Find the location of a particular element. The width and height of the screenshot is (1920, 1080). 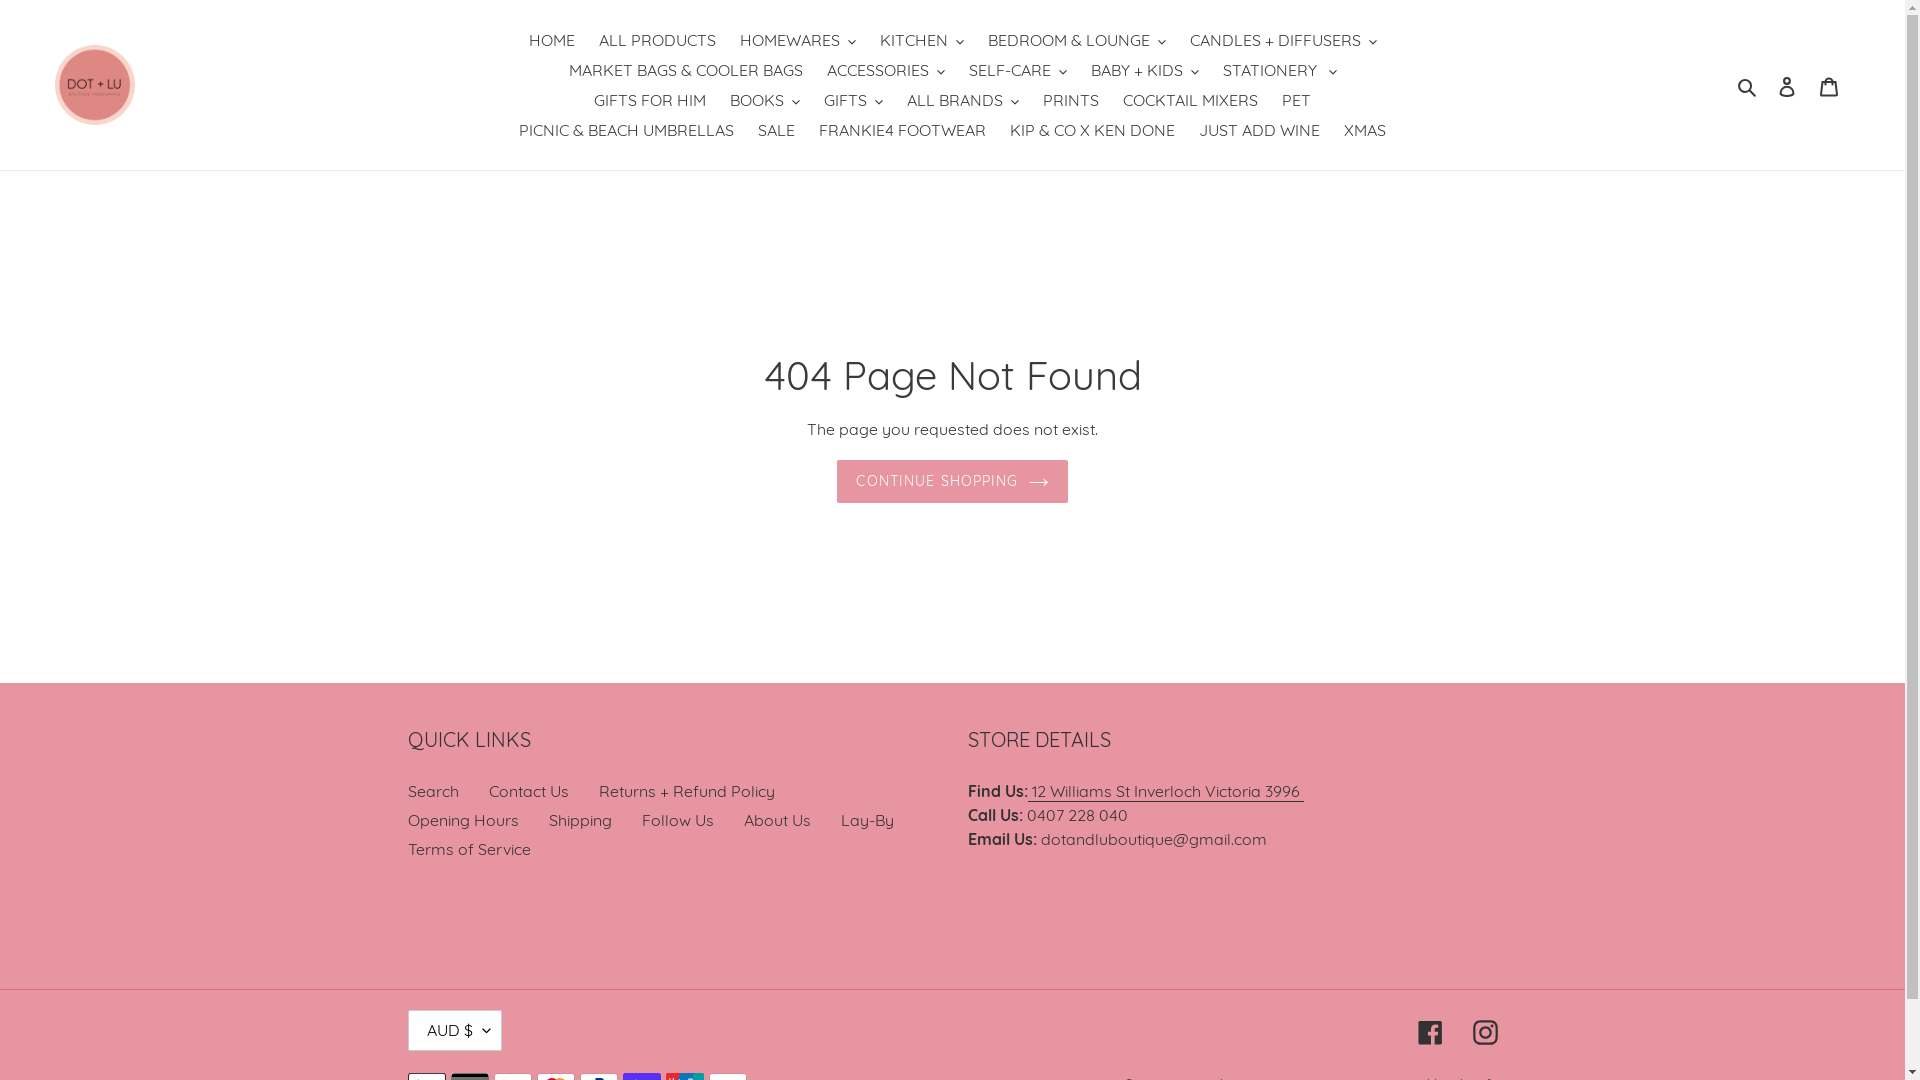

XMAS is located at coordinates (1365, 130).